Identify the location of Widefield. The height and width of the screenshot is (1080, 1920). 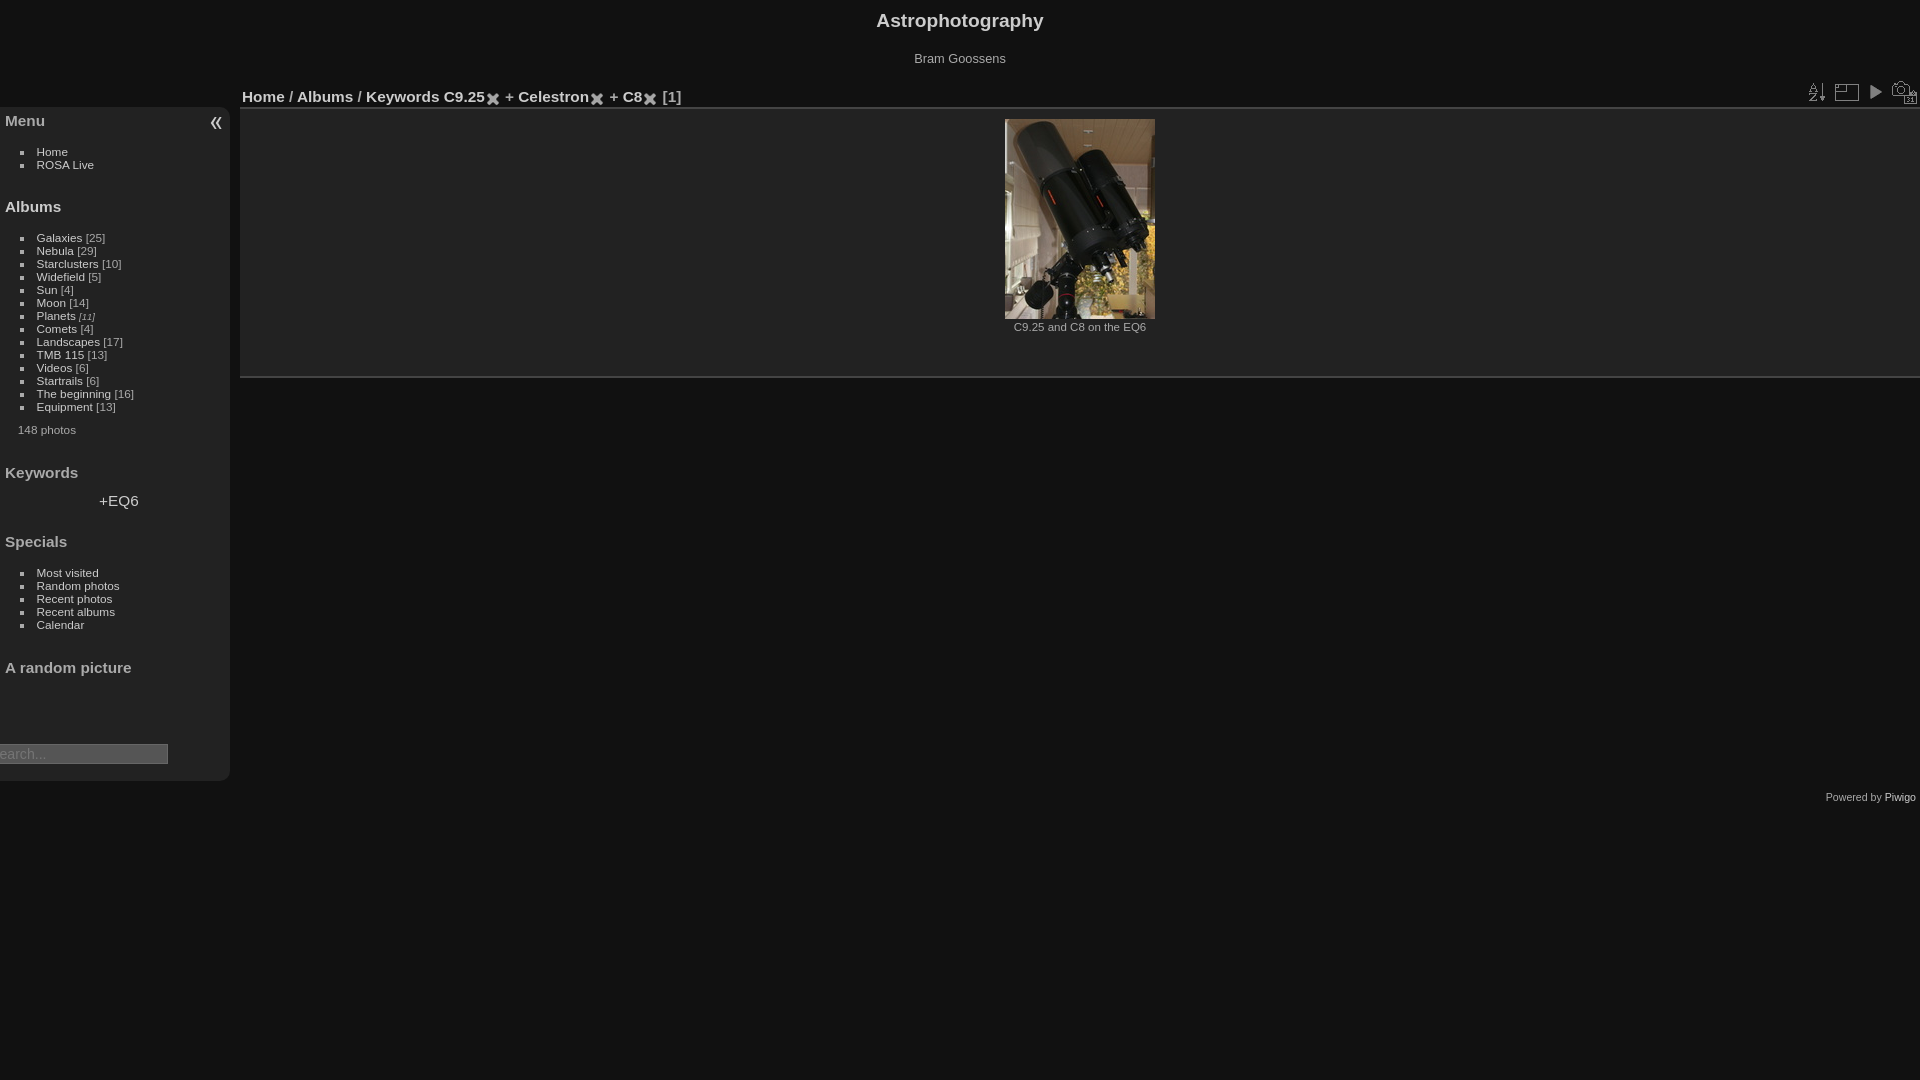
(61, 276).